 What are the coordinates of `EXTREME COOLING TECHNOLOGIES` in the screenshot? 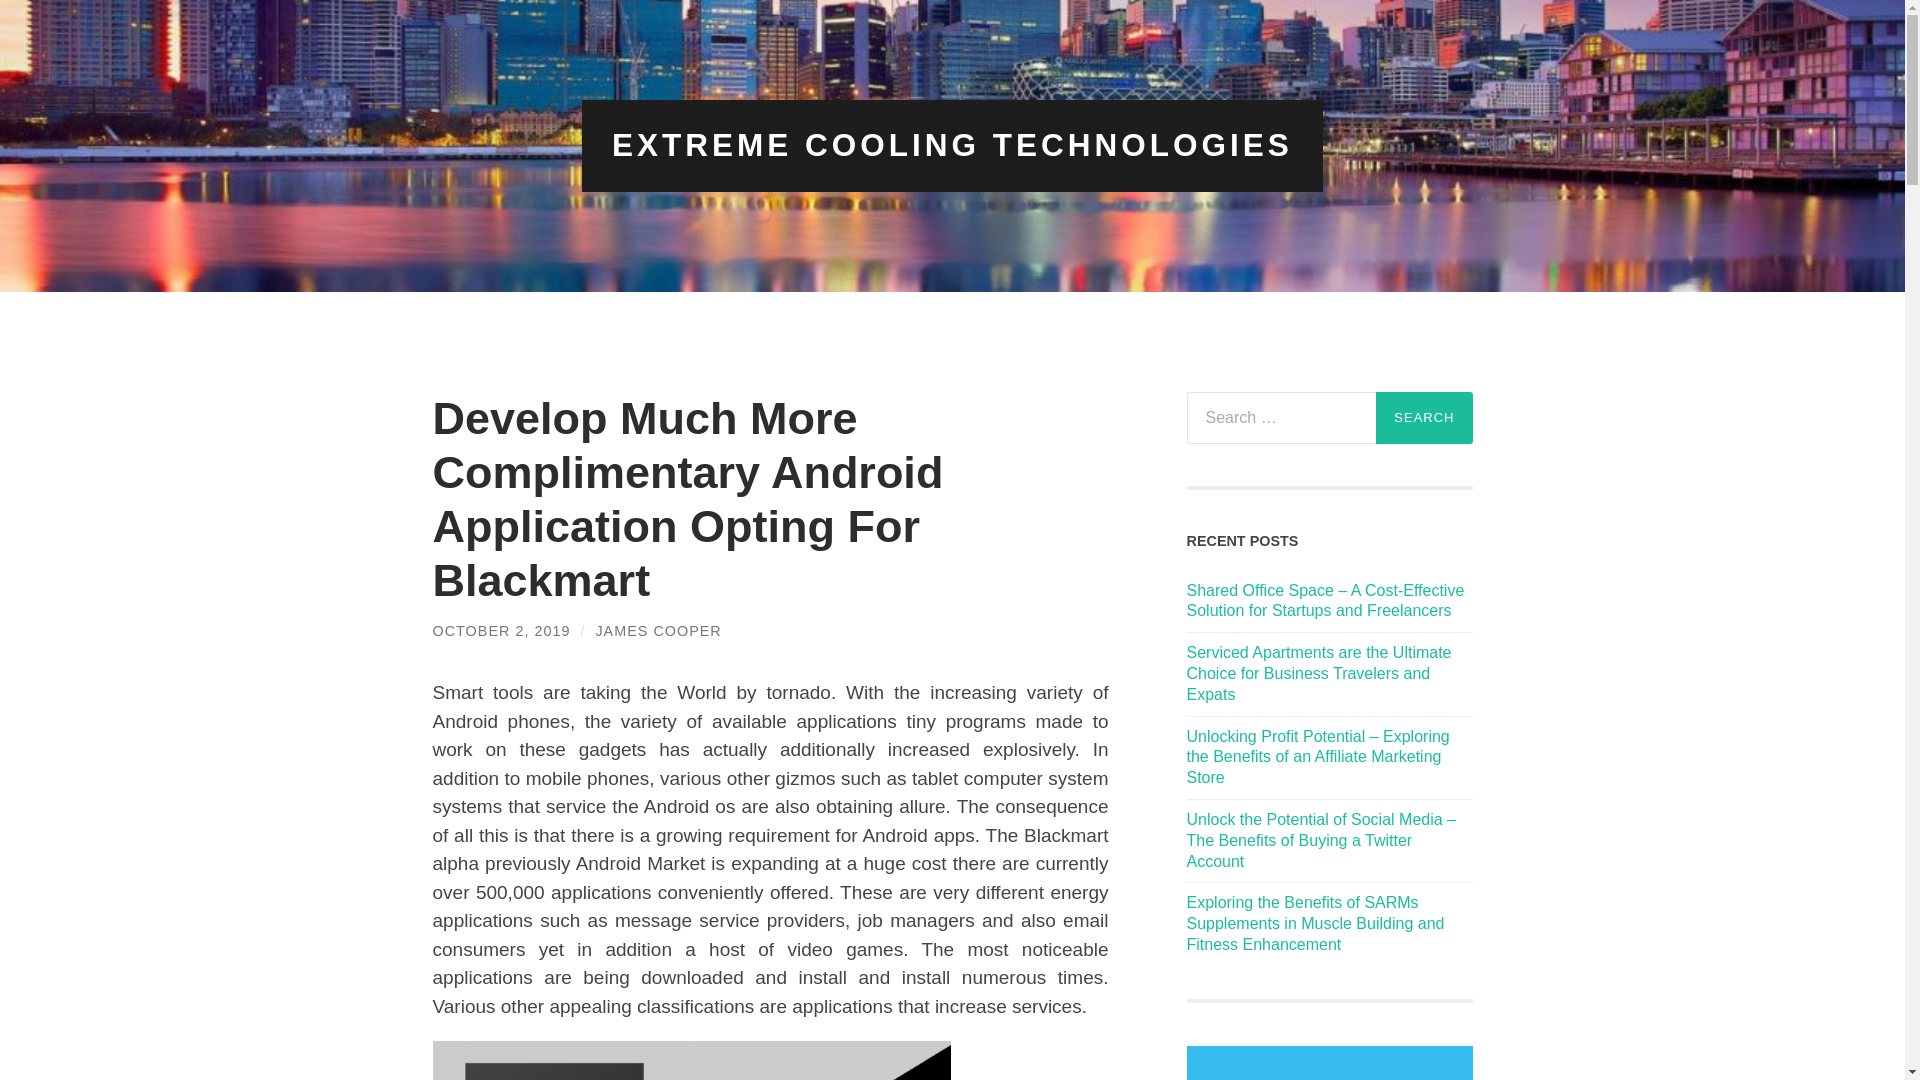 It's located at (952, 145).